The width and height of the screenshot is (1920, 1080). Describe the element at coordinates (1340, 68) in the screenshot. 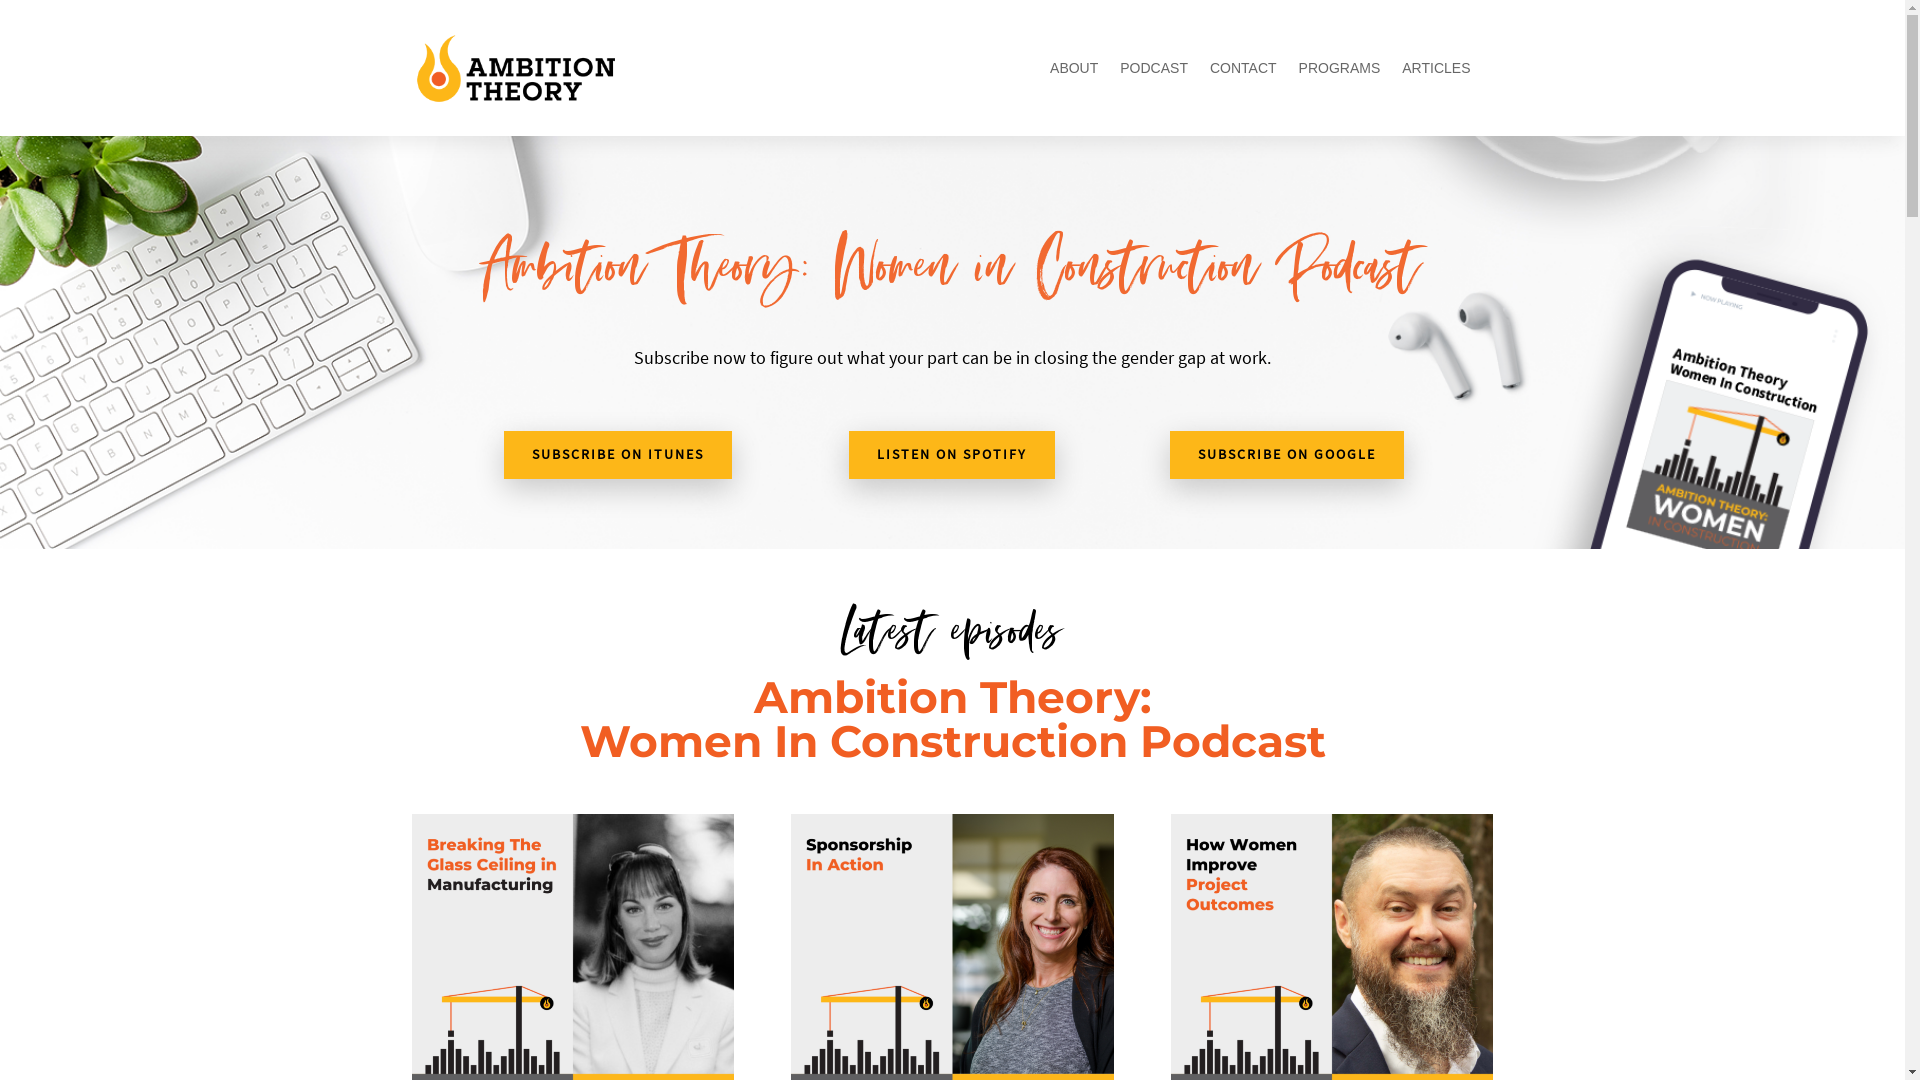

I see `PROGRAMS` at that location.